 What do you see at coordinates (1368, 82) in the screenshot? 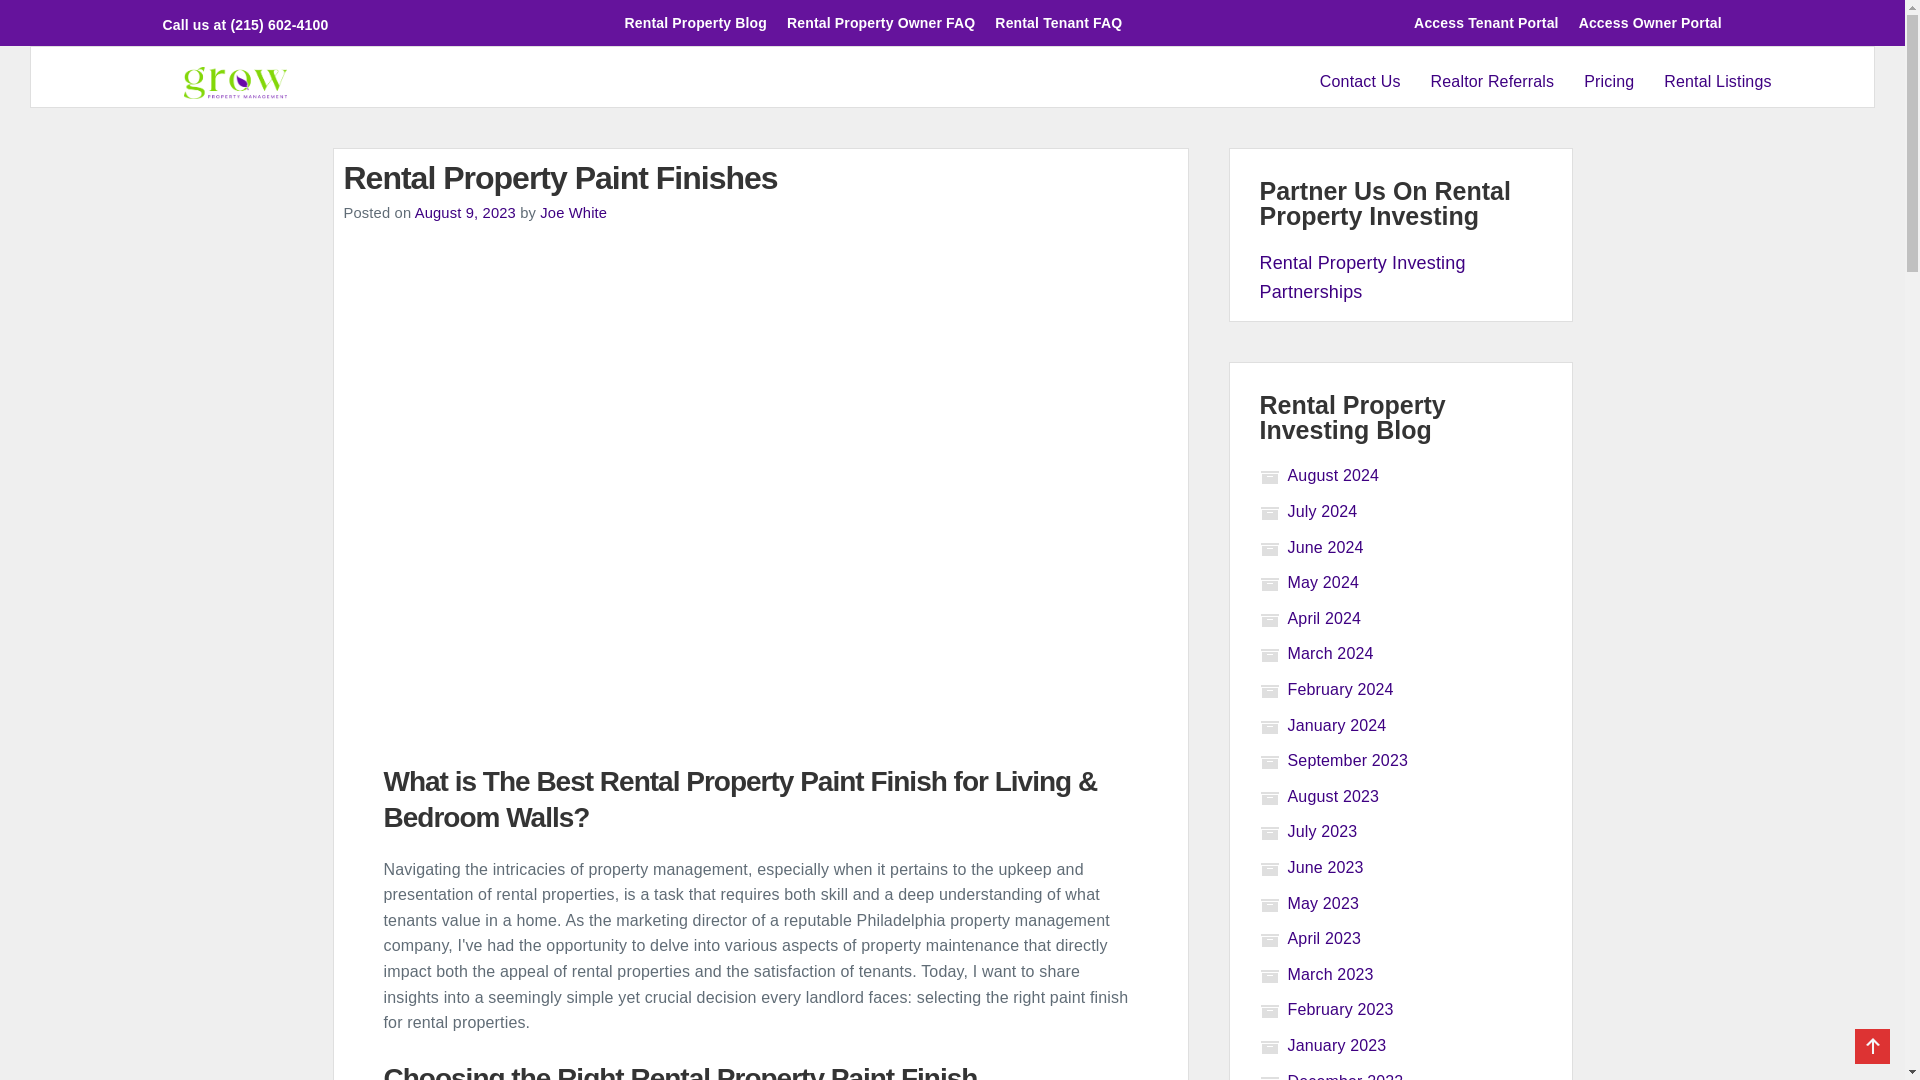
I see `Contact Us` at bounding box center [1368, 82].